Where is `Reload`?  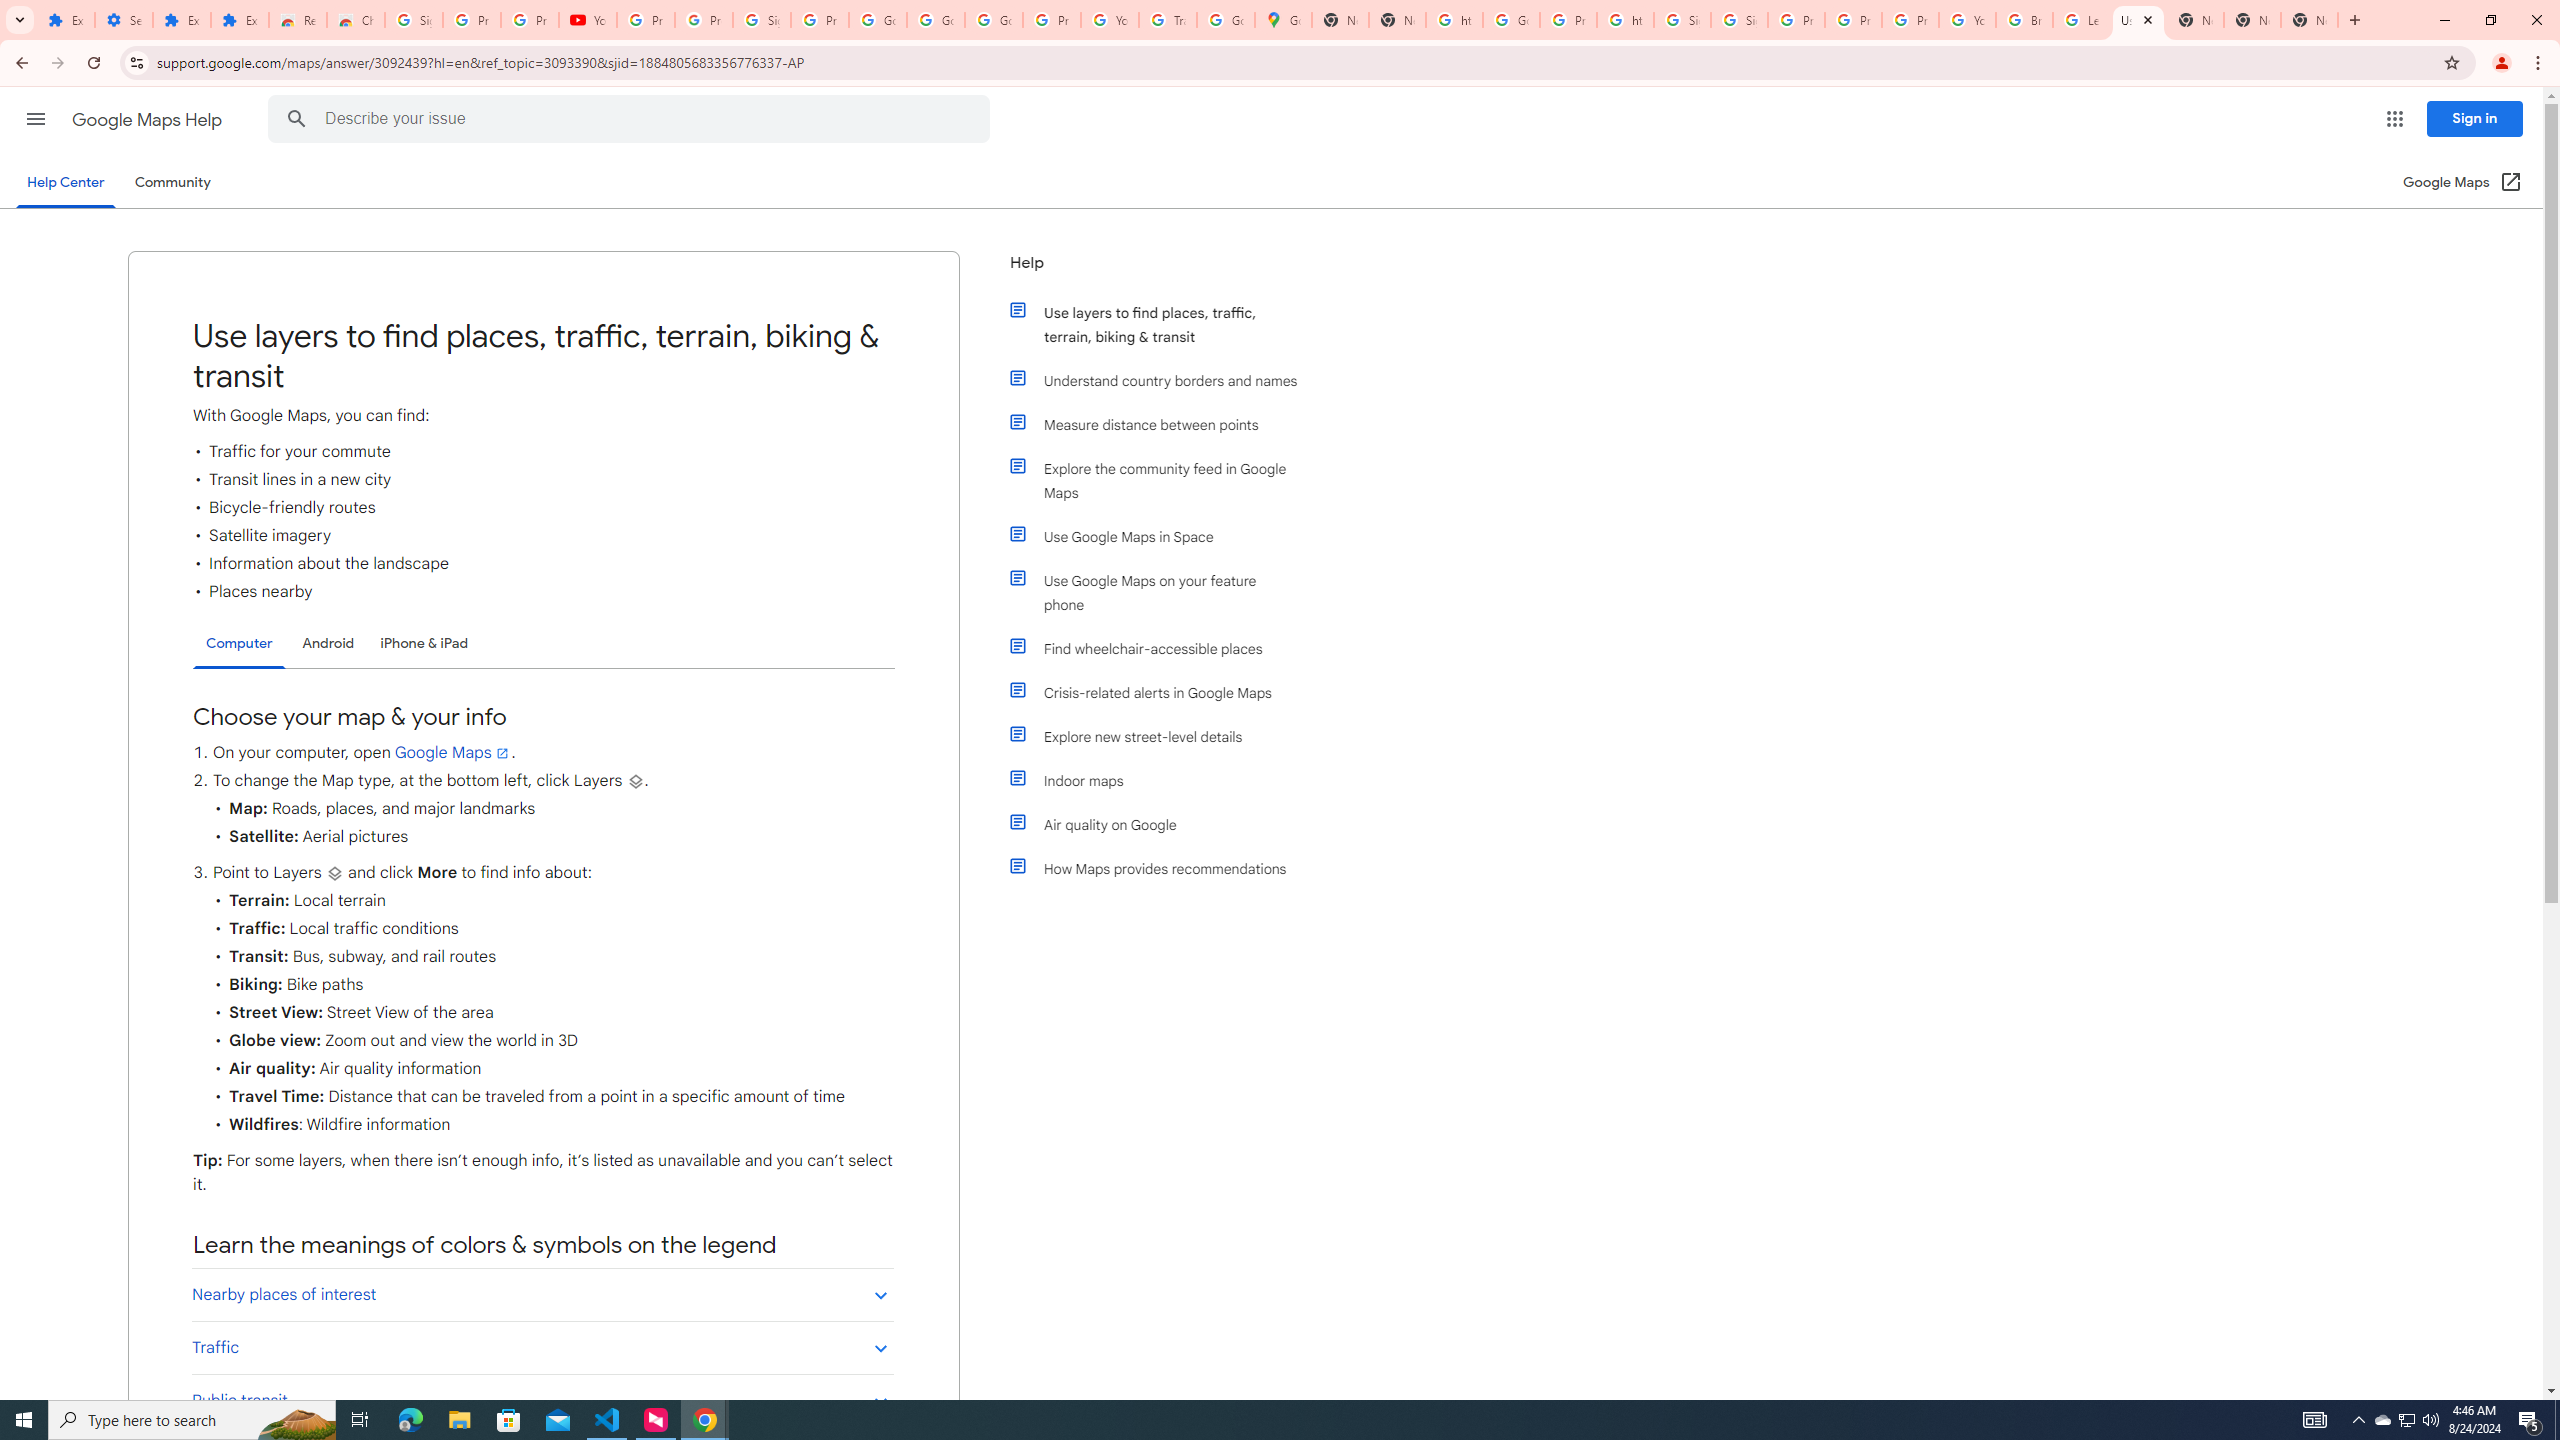 Reload is located at coordinates (93, 63).